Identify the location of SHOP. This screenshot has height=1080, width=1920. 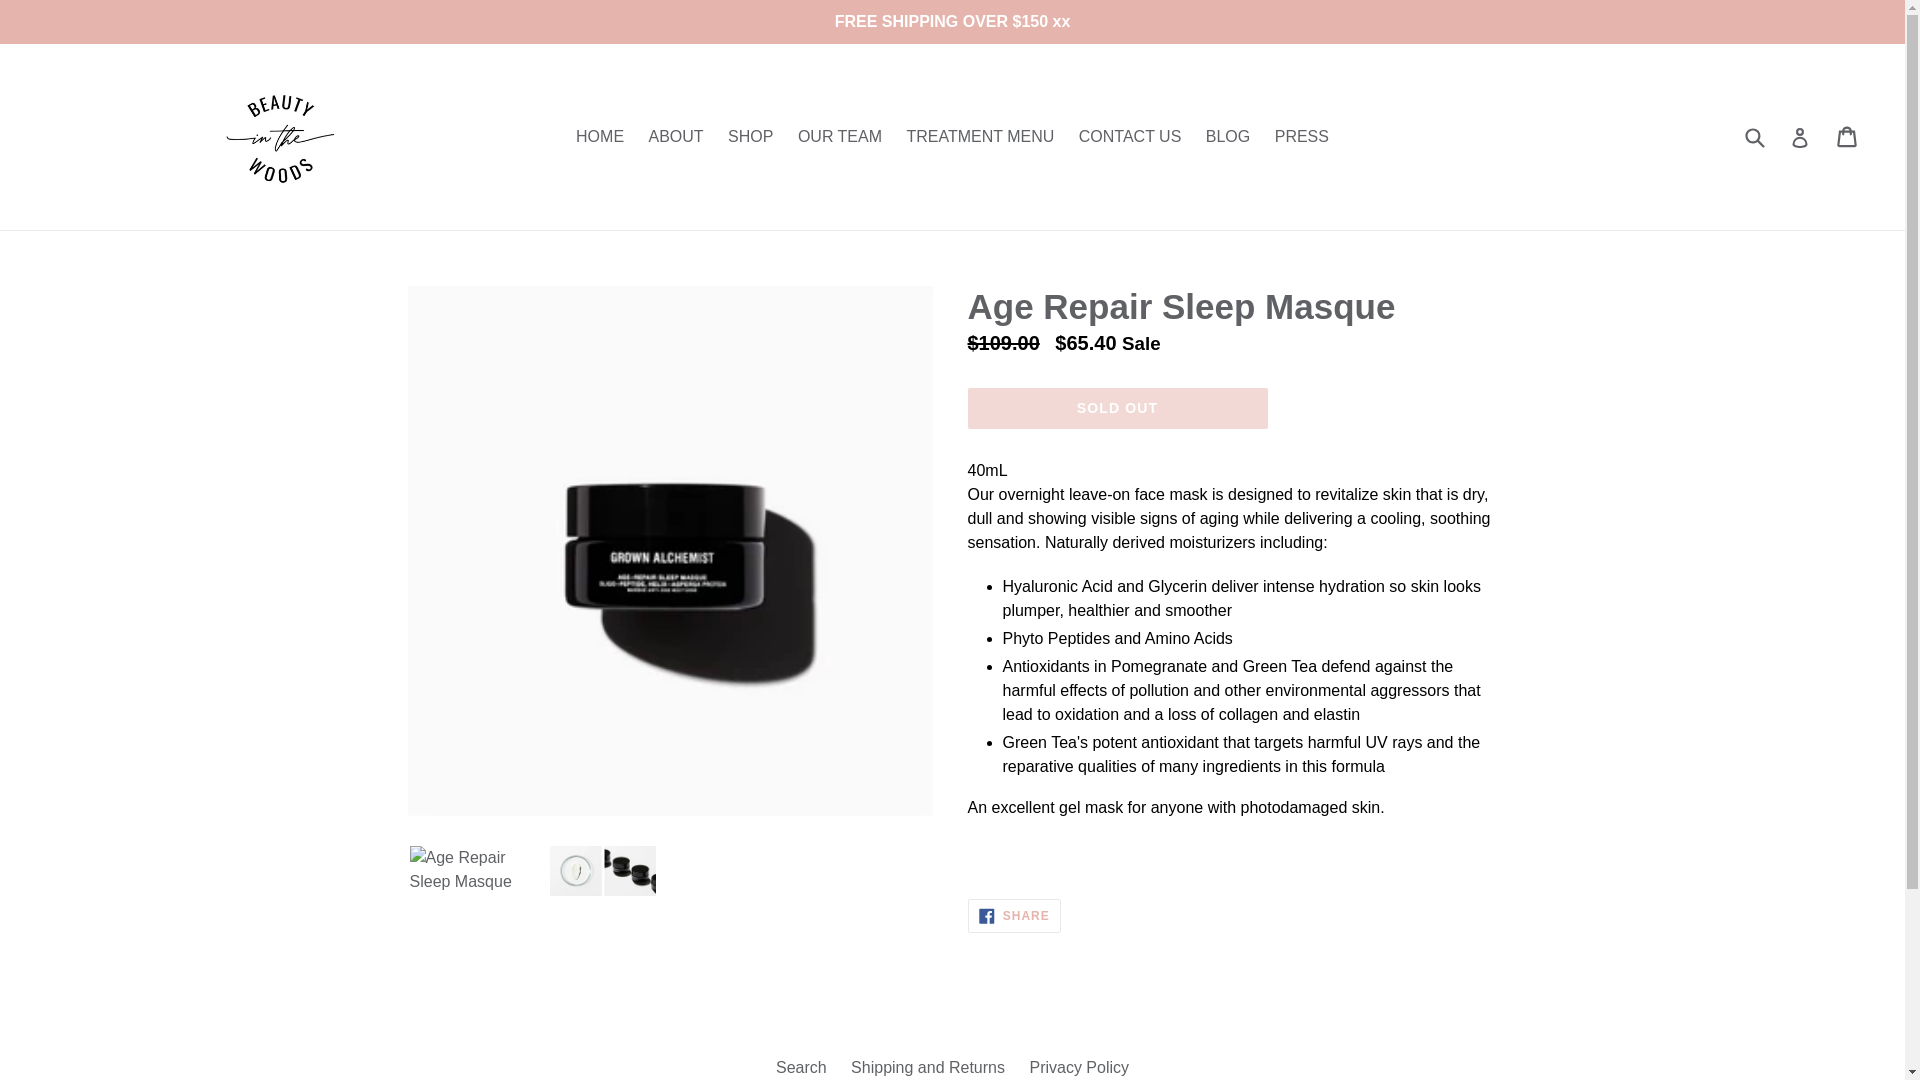
(840, 137).